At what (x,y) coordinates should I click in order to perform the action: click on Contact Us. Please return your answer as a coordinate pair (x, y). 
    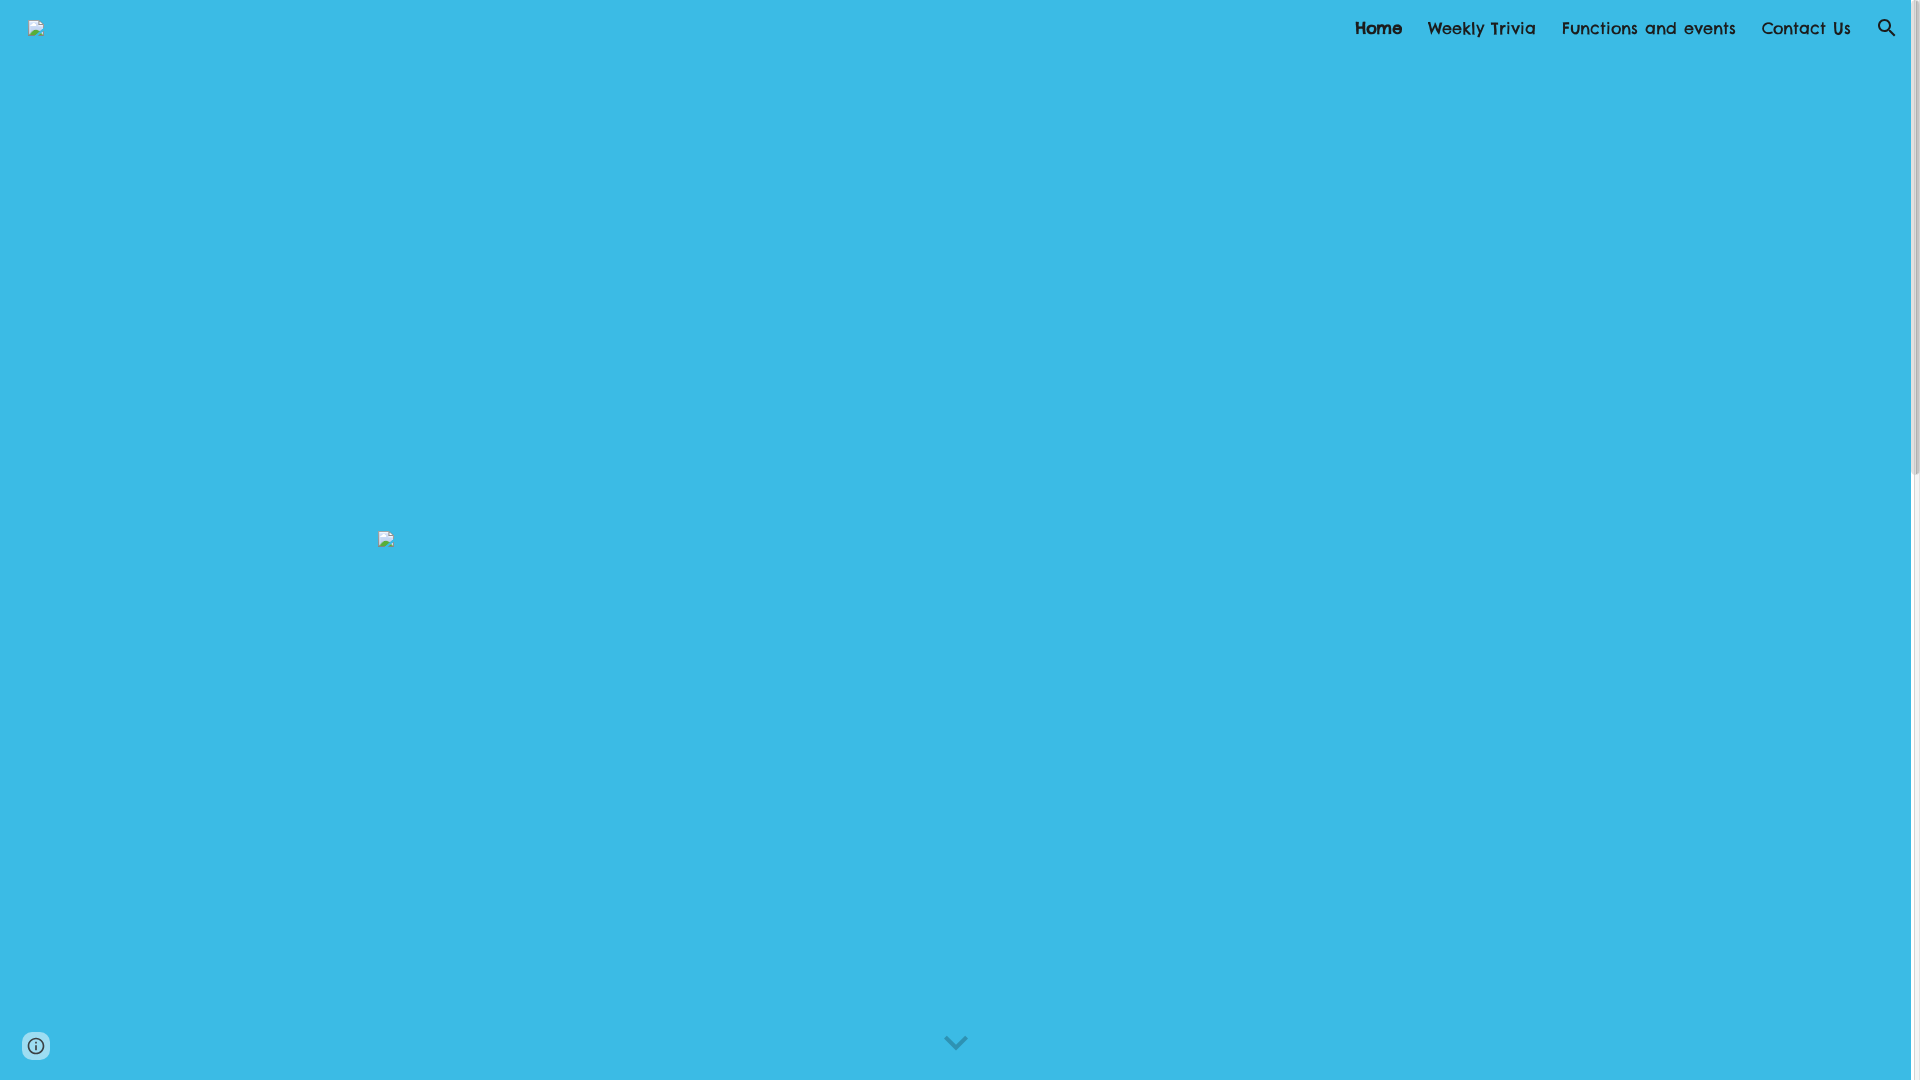
    Looking at the image, I should click on (1806, 28).